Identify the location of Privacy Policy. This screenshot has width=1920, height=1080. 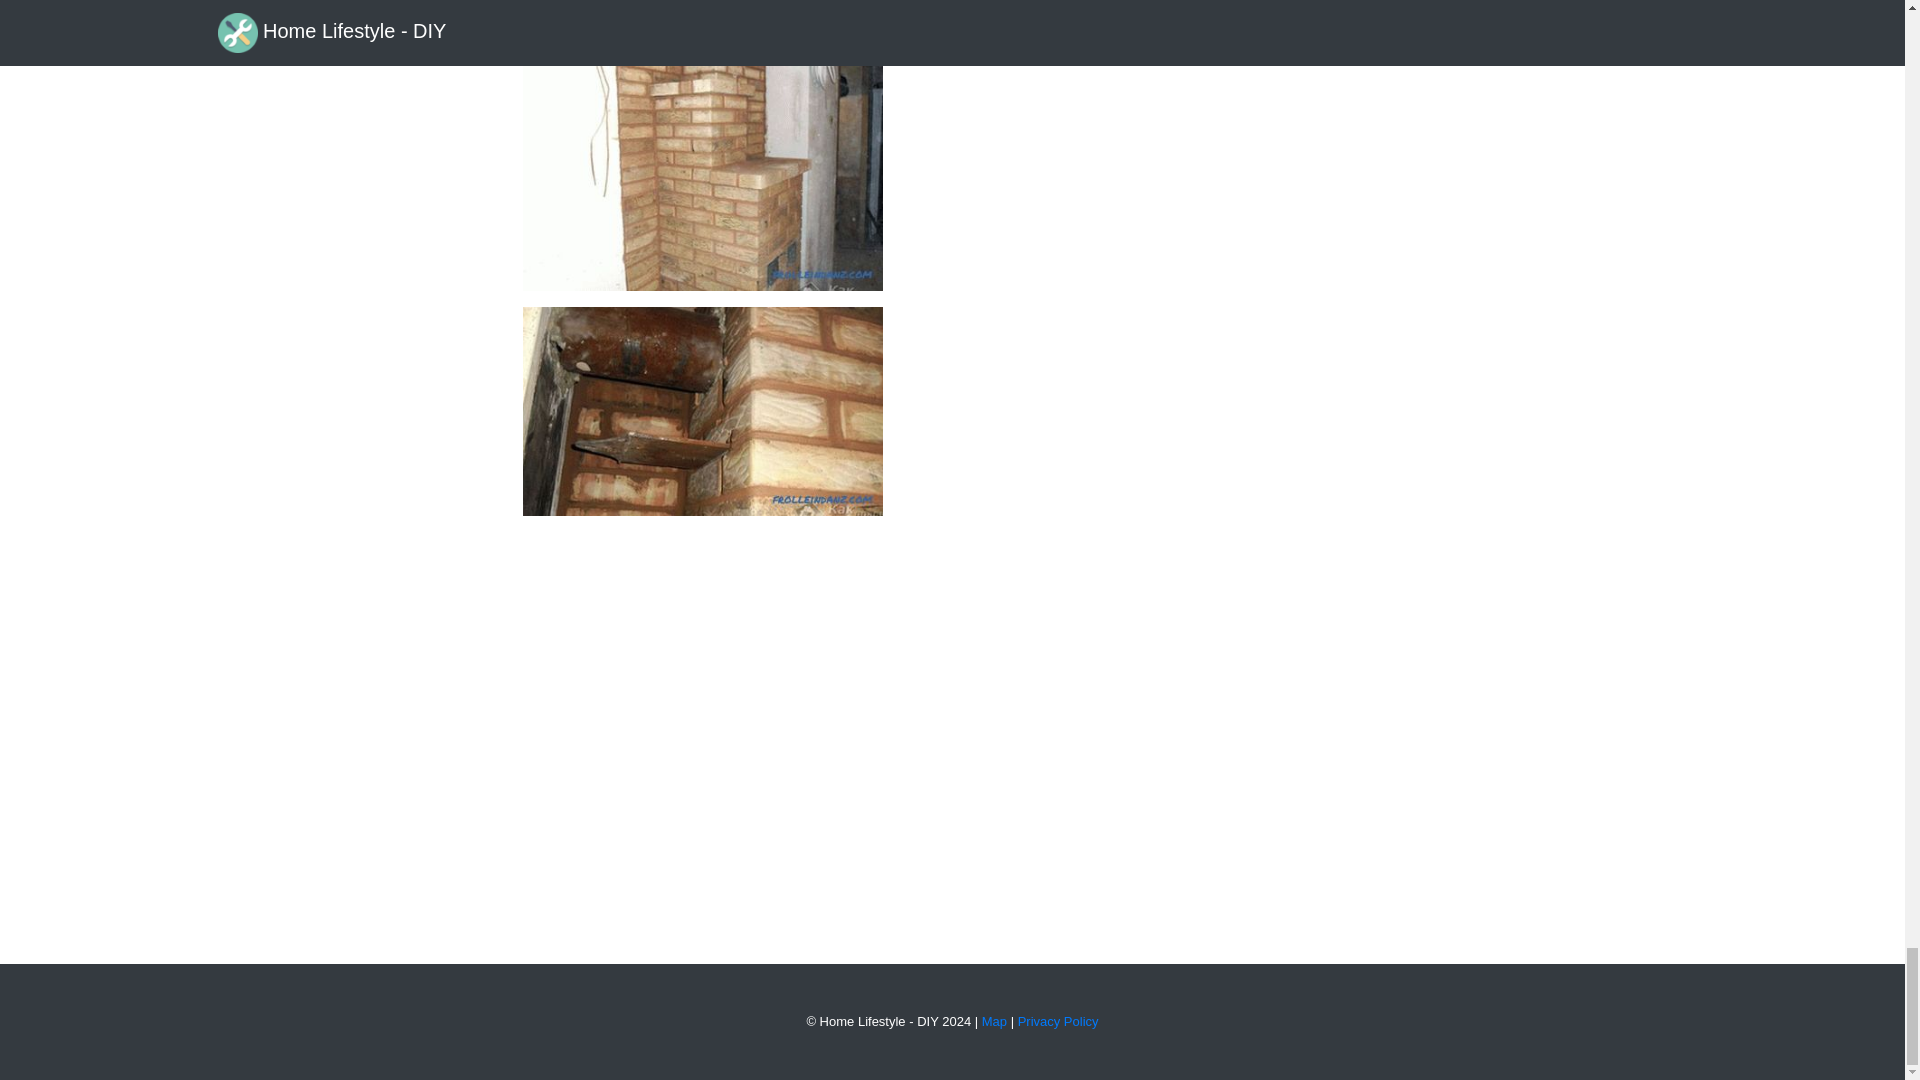
(1058, 1022).